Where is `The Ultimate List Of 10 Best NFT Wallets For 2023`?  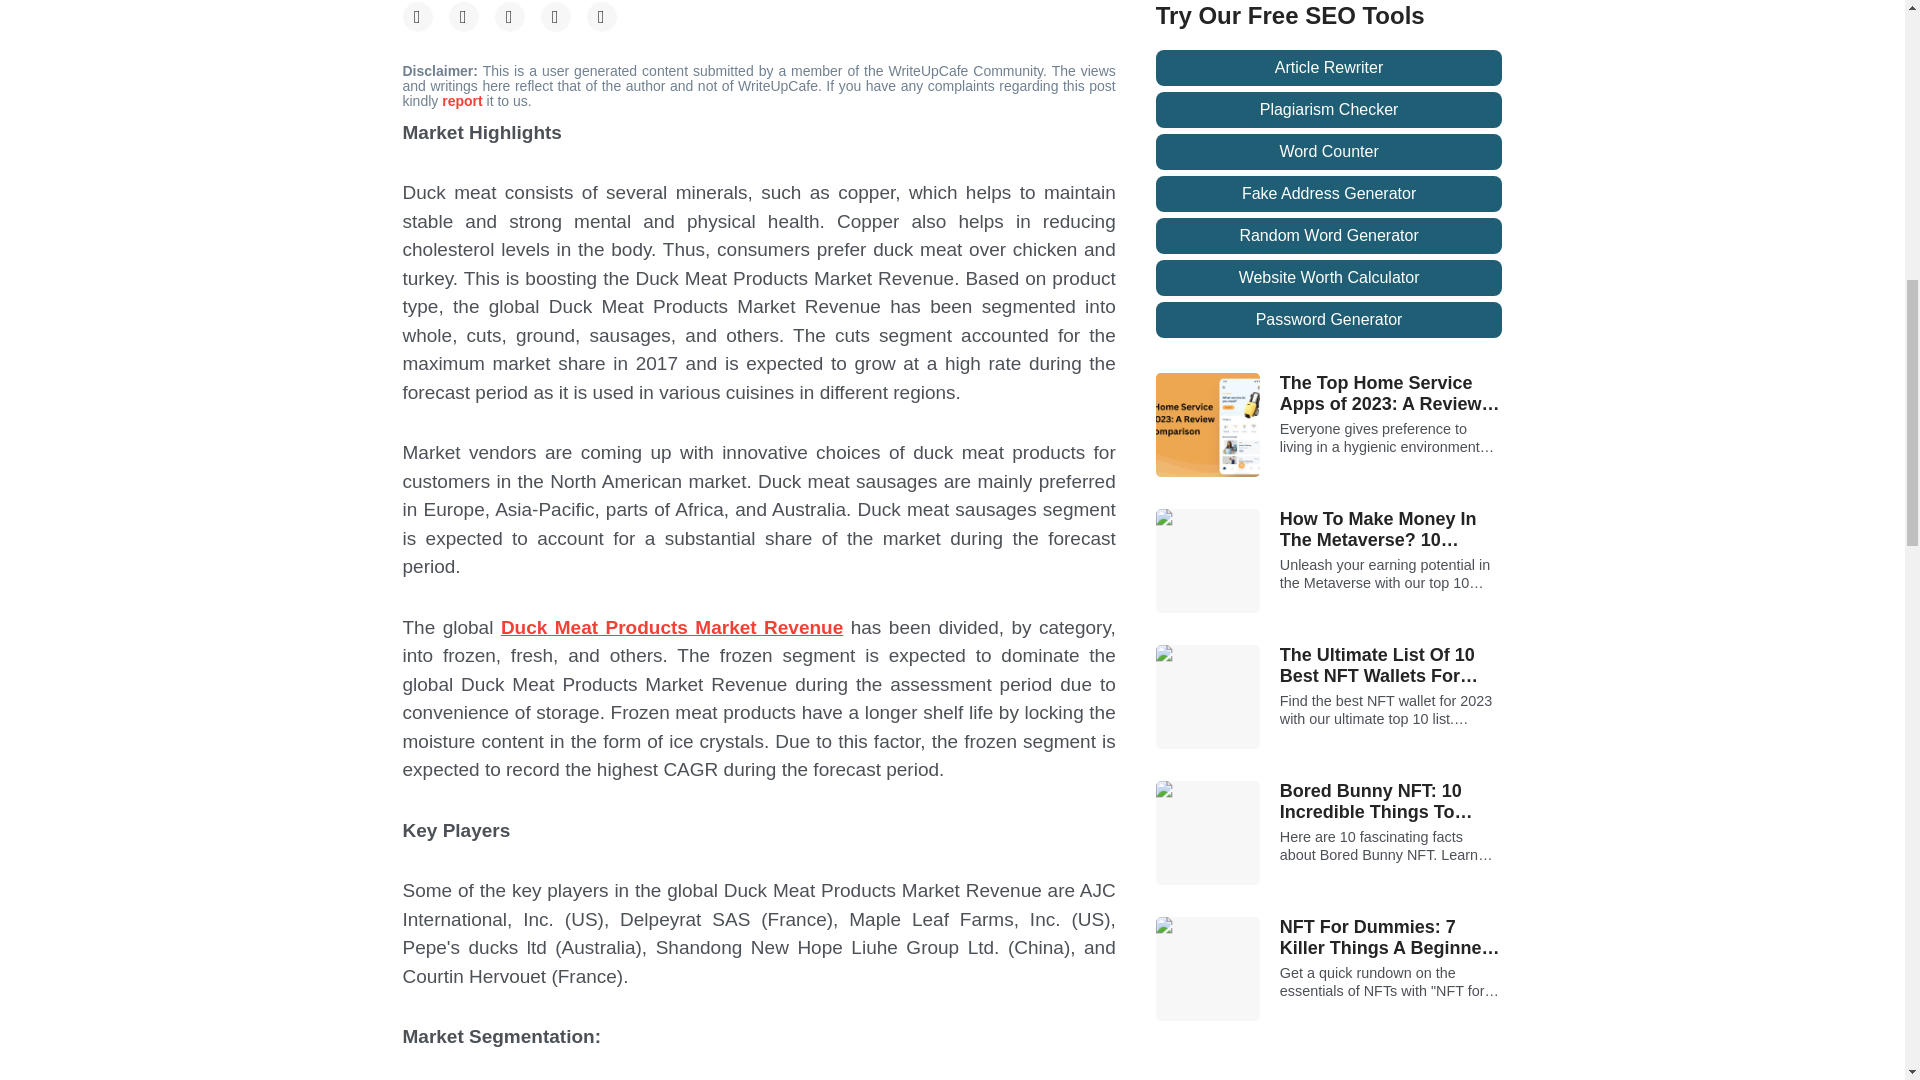 The Ultimate List Of 10 Best NFT Wallets For 2023 is located at coordinates (1392, 666).